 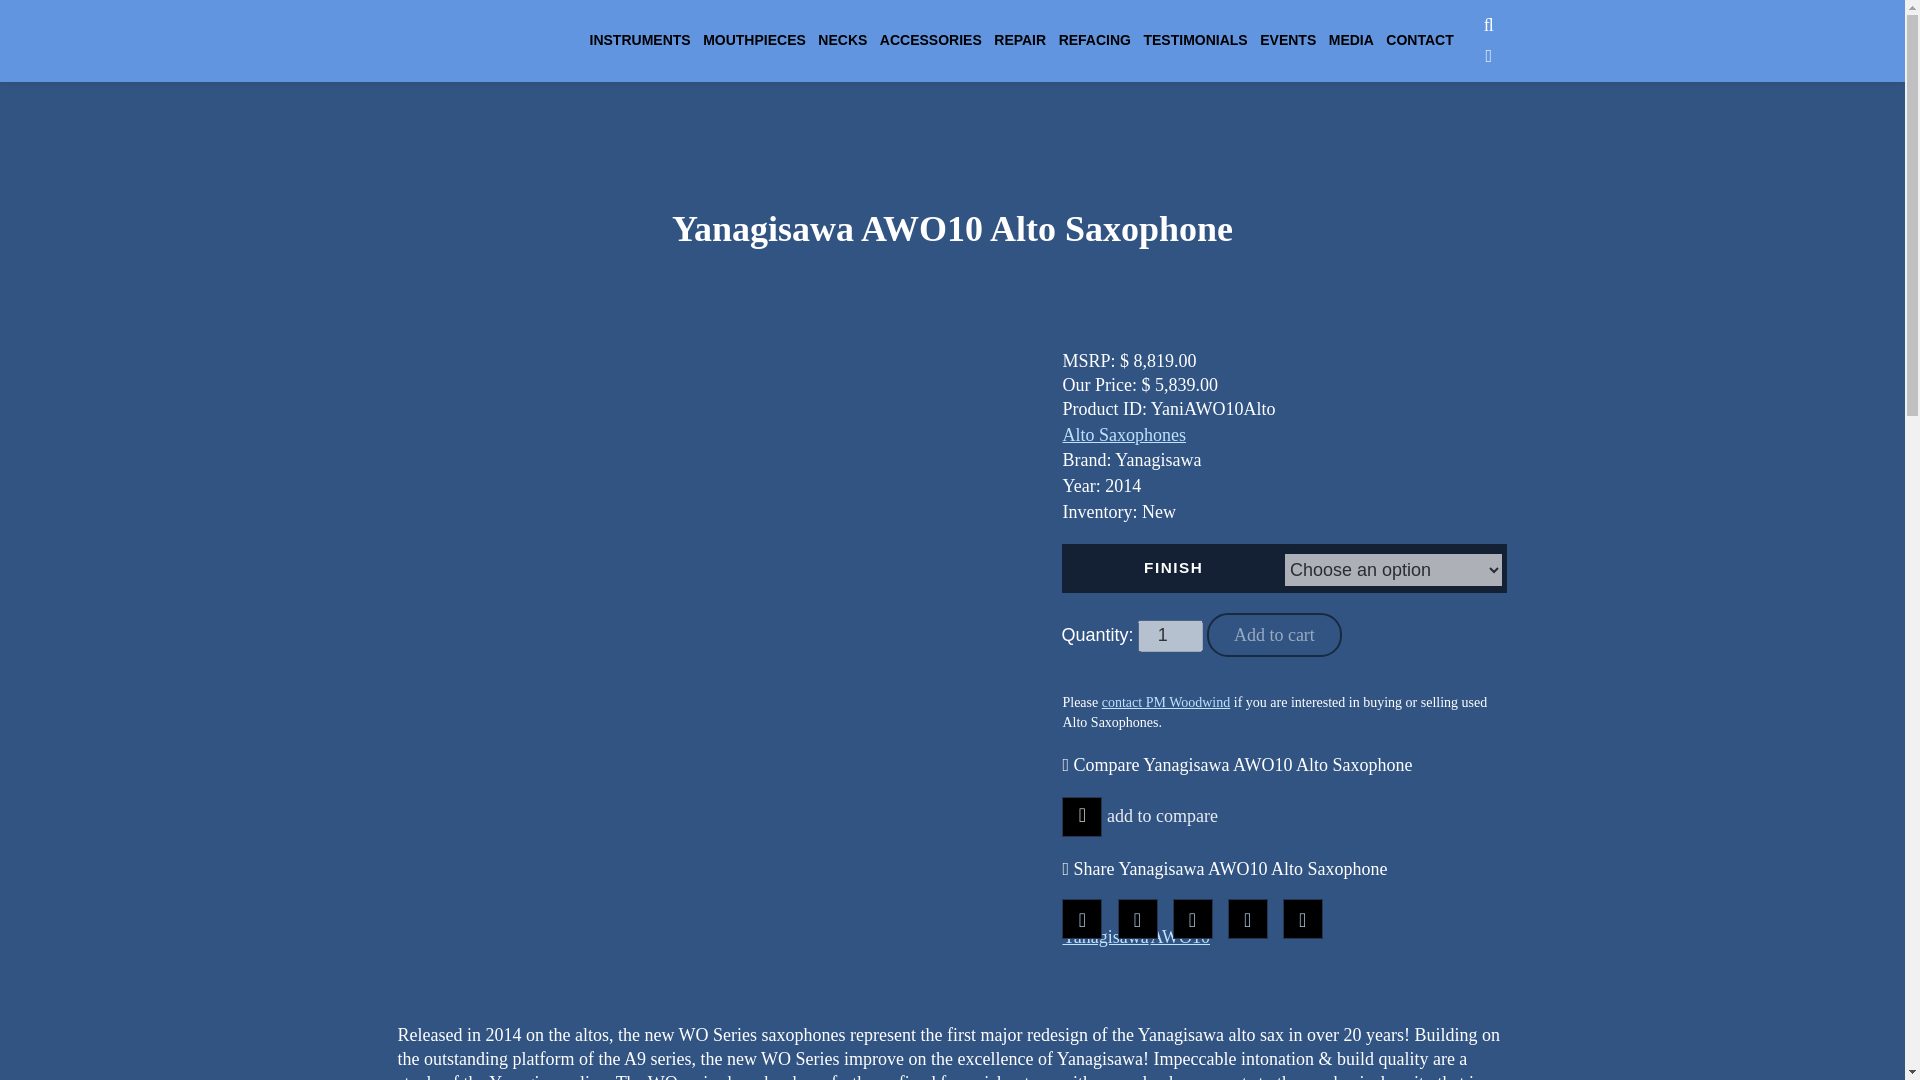 I want to click on INSTRUMENTS, so click(x=640, y=40).